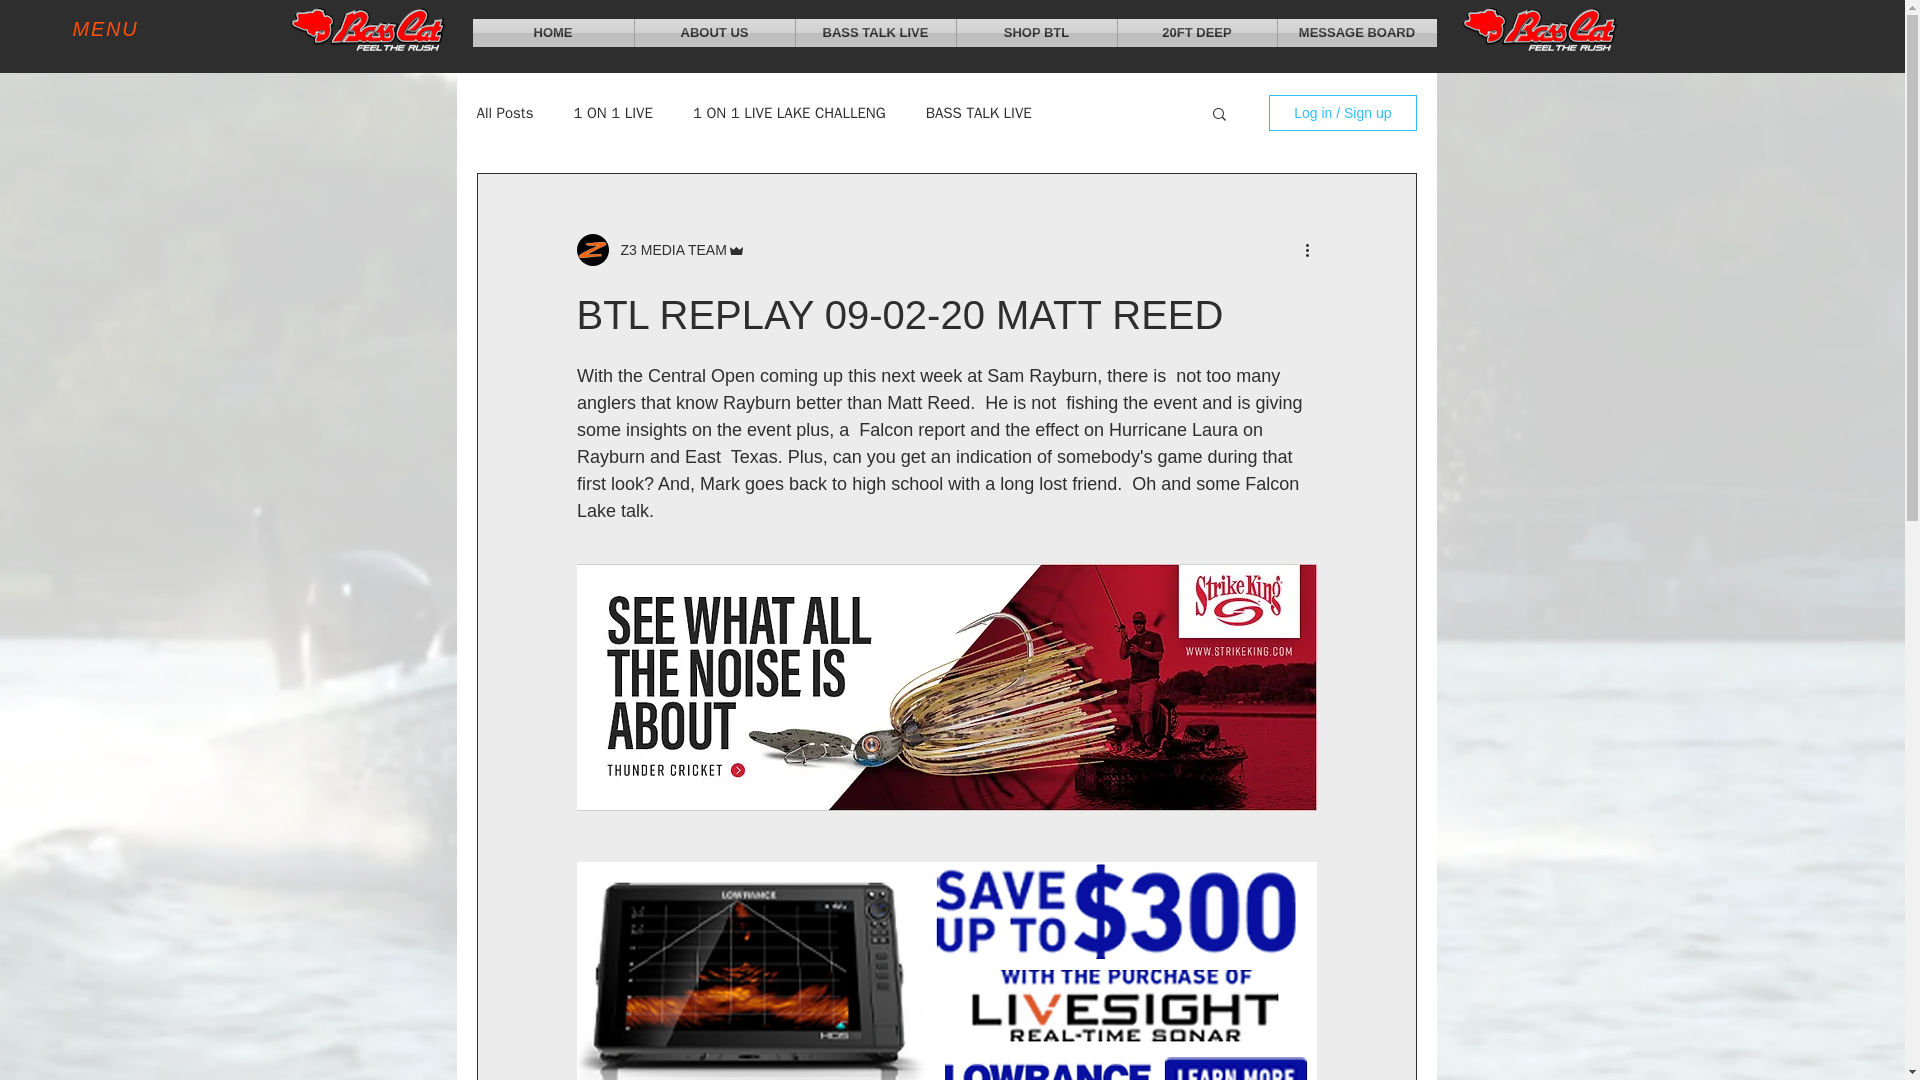  Describe the element at coordinates (978, 113) in the screenshot. I see `BASS TALK LIVE` at that location.